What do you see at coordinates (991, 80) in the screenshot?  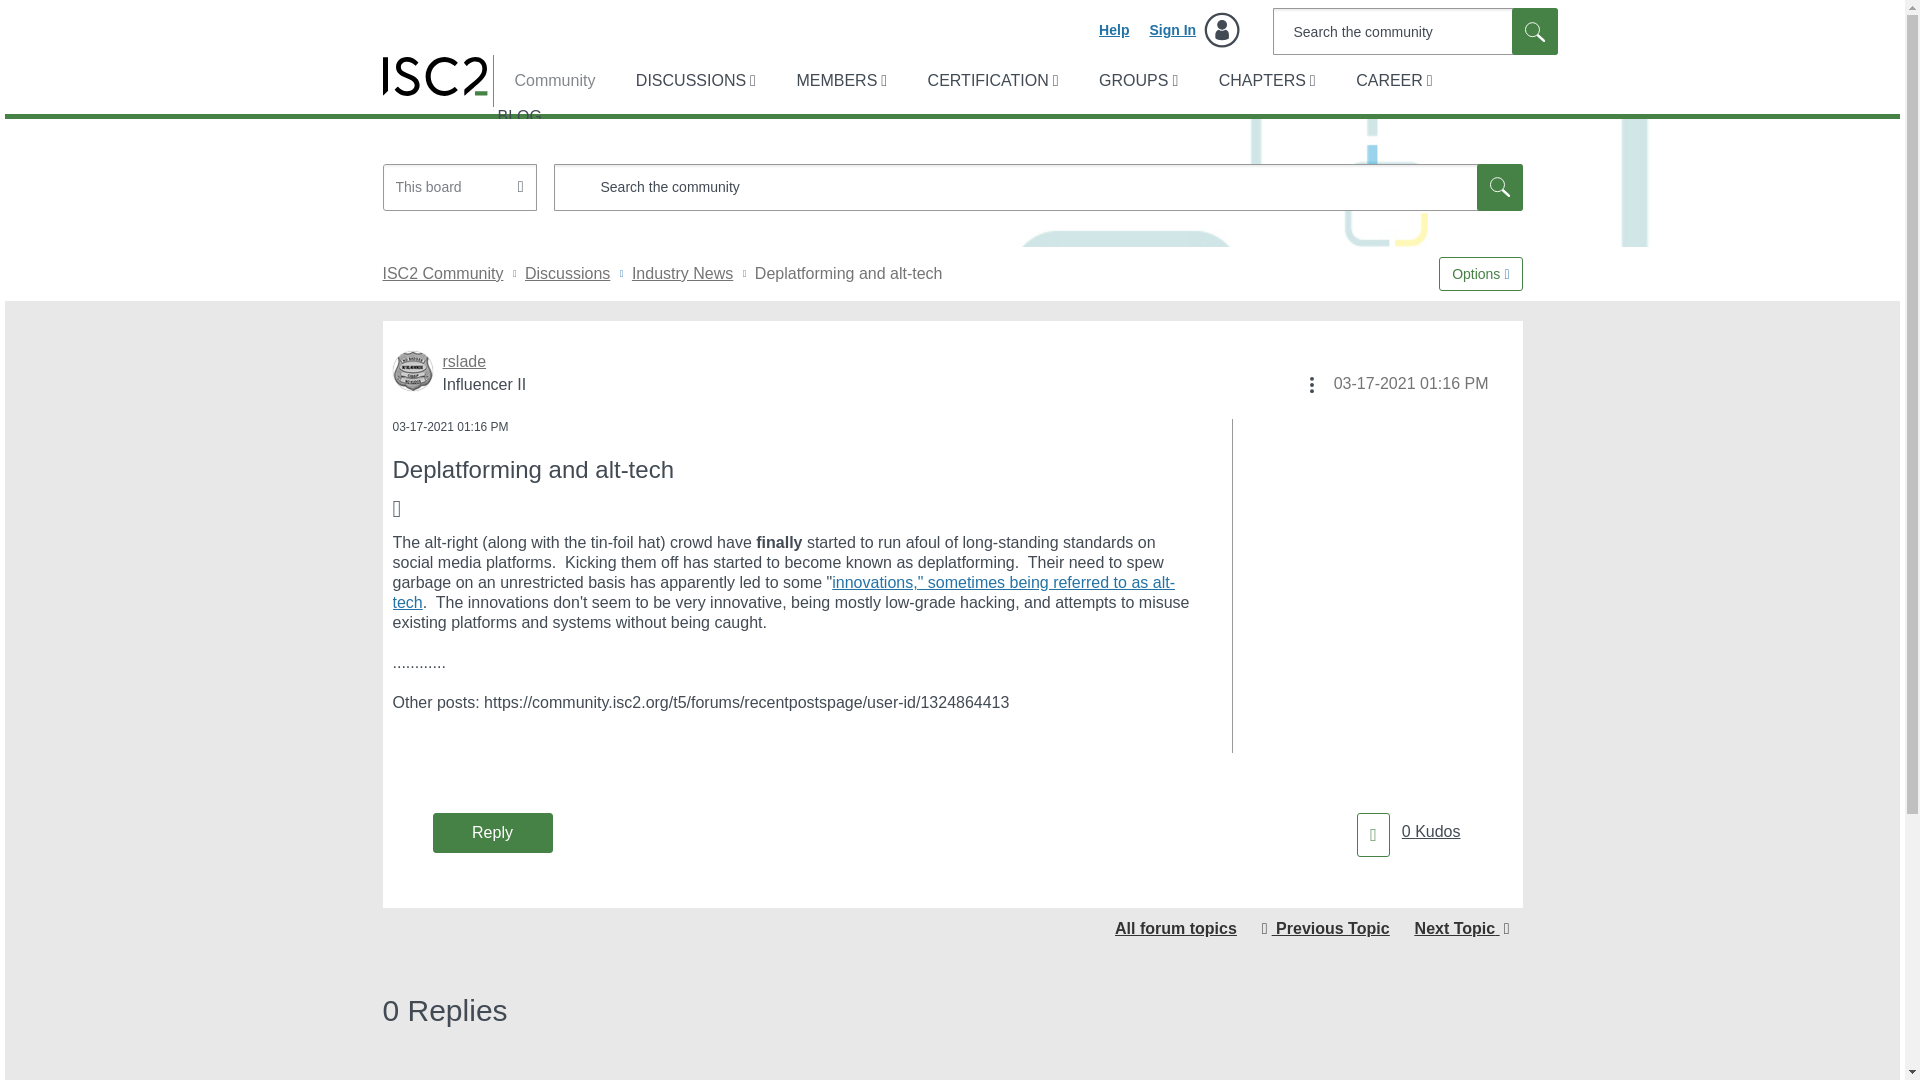 I see `CERTIFICATION` at bounding box center [991, 80].